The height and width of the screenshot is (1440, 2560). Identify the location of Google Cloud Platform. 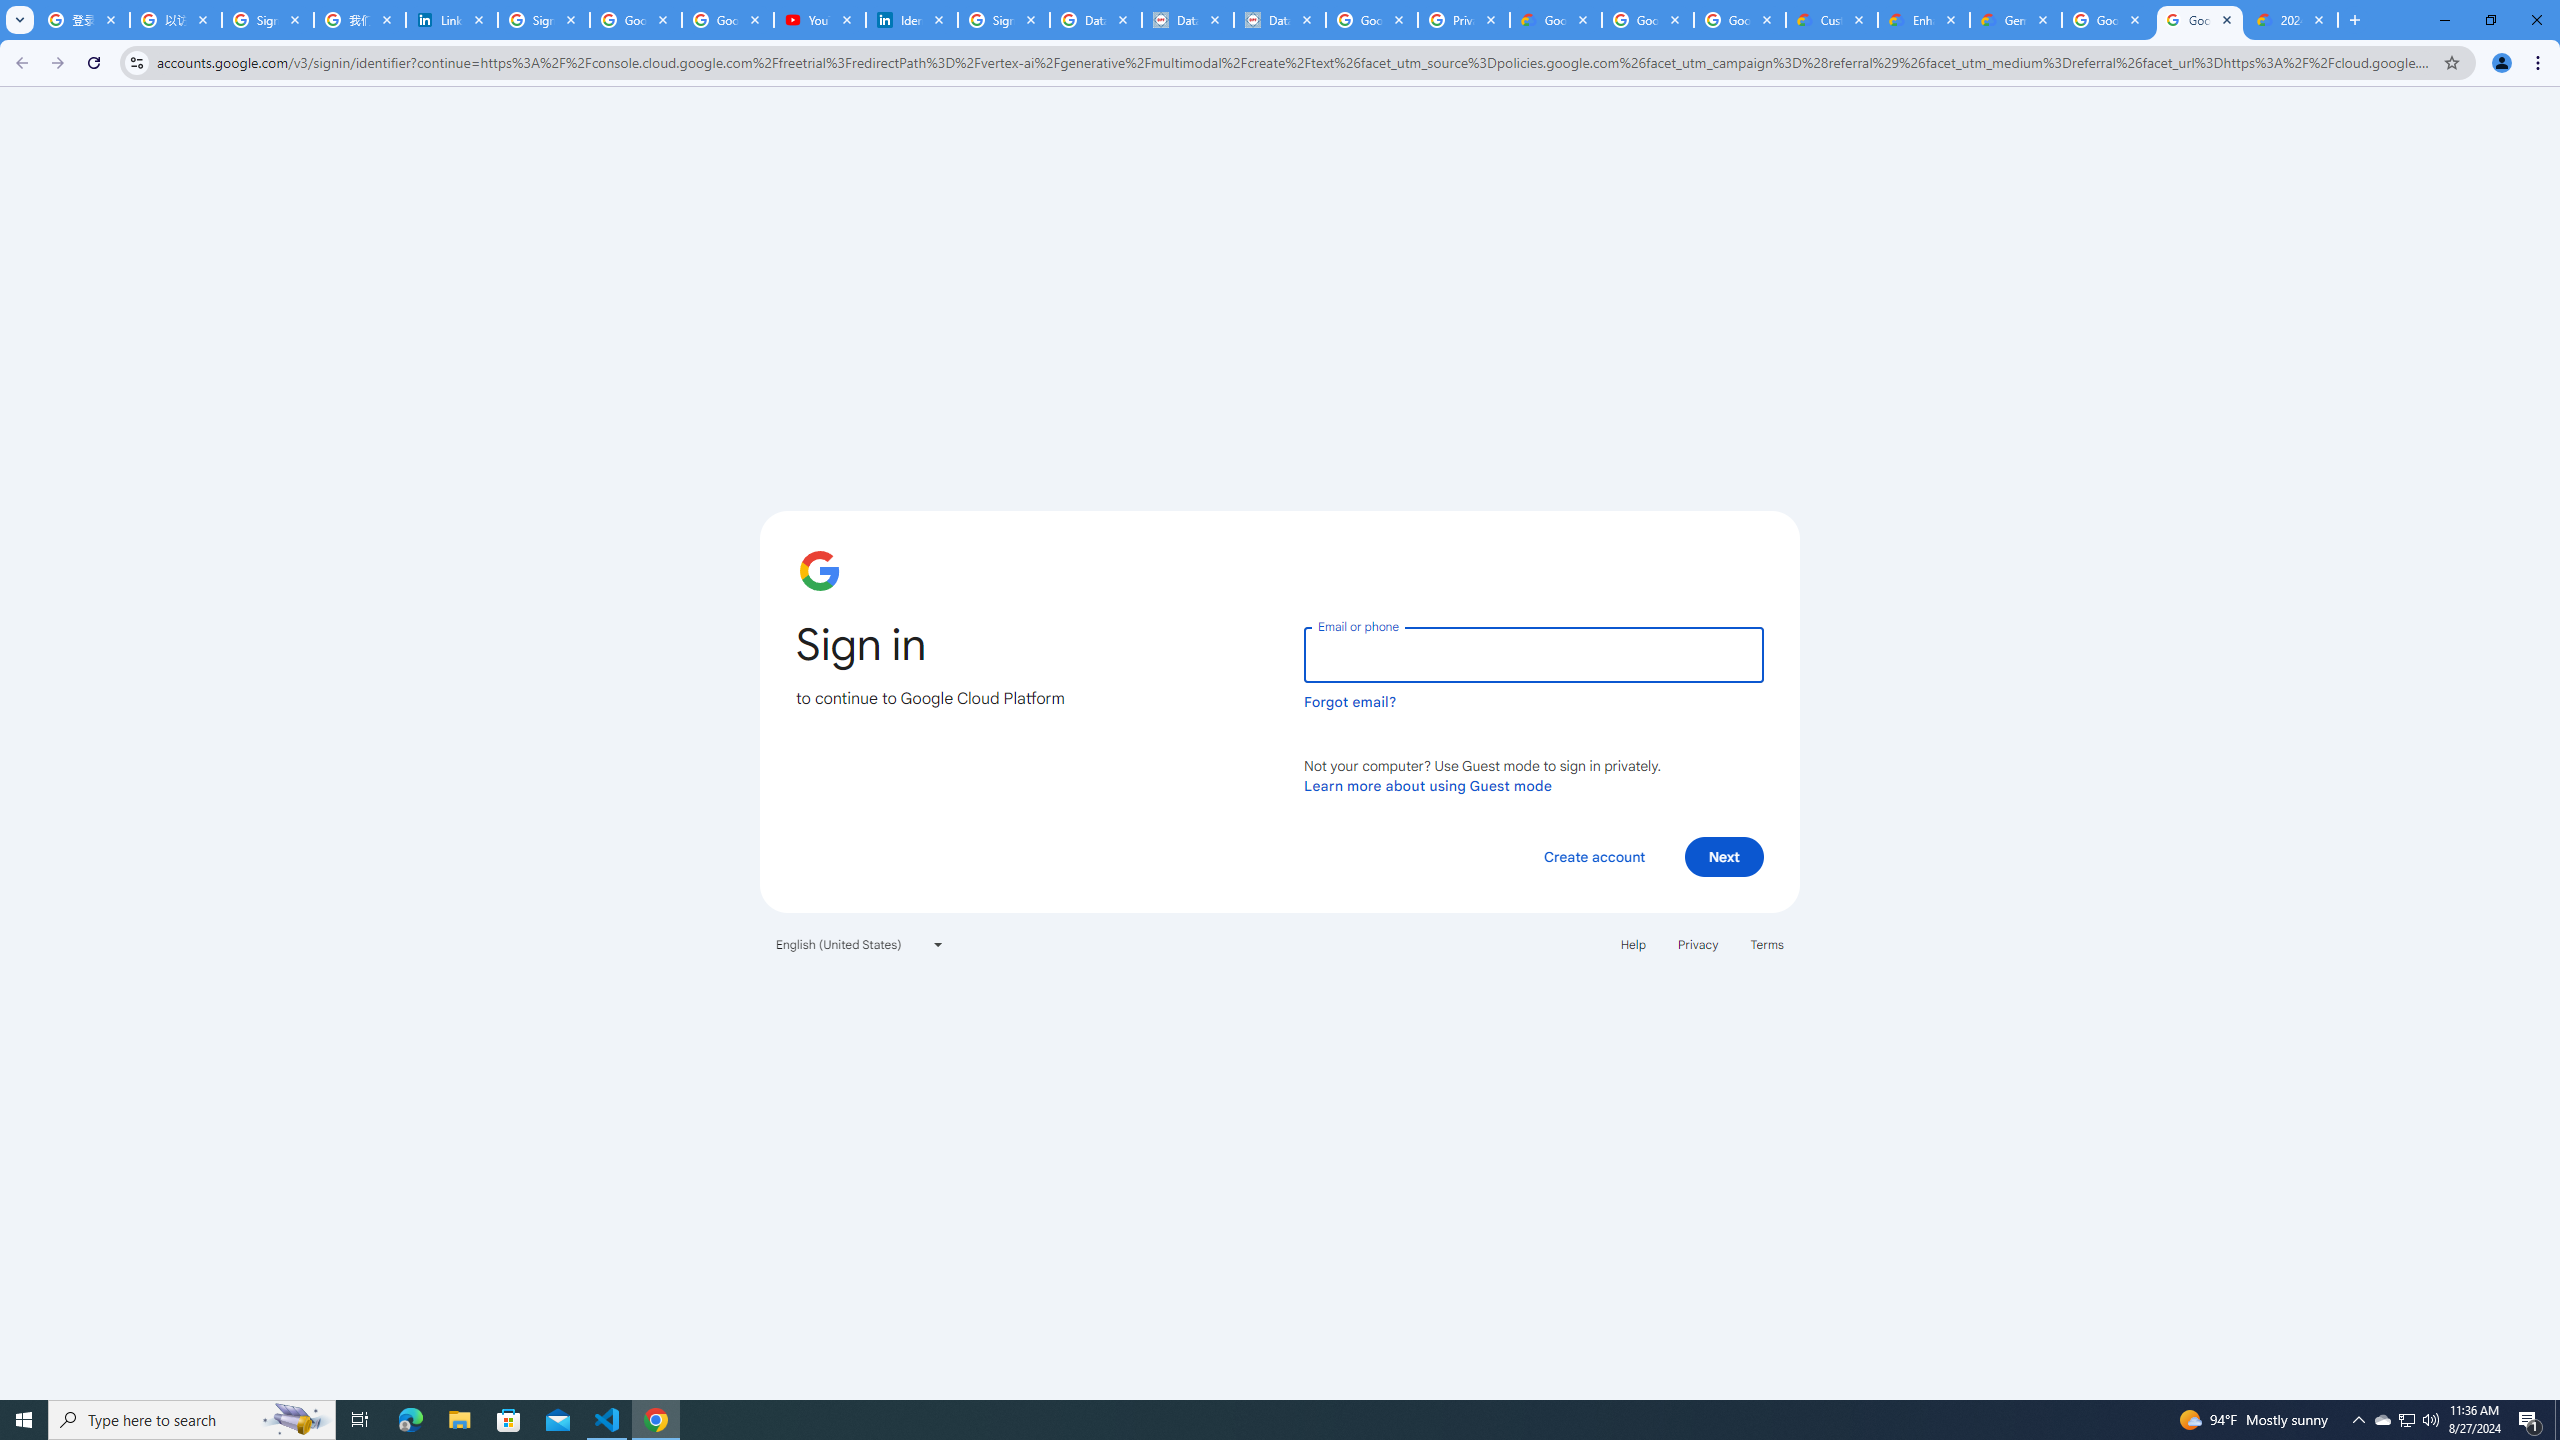
(2108, 20).